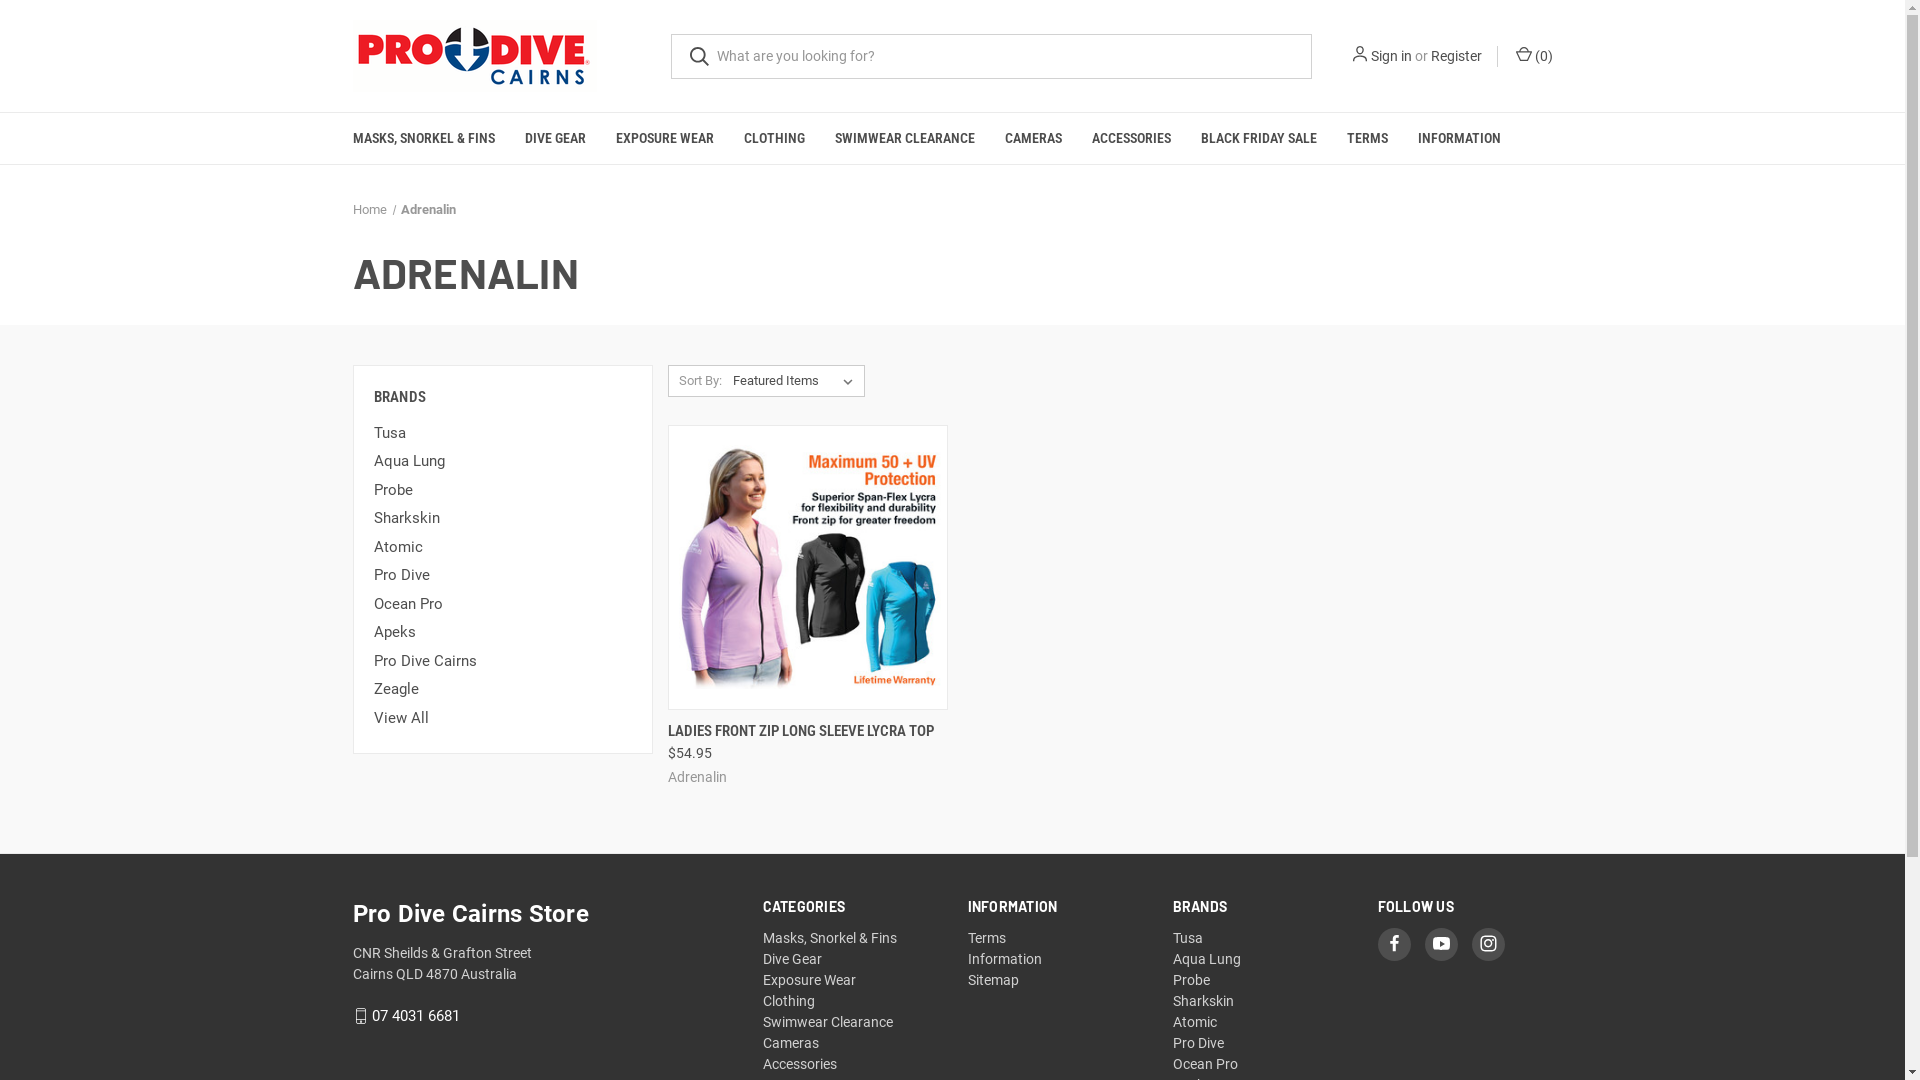 The image size is (1920, 1080). What do you see at coordinates (1195, 1022) in the screenshot?
I see `Atomic` at bounding box center [1195, 1022].